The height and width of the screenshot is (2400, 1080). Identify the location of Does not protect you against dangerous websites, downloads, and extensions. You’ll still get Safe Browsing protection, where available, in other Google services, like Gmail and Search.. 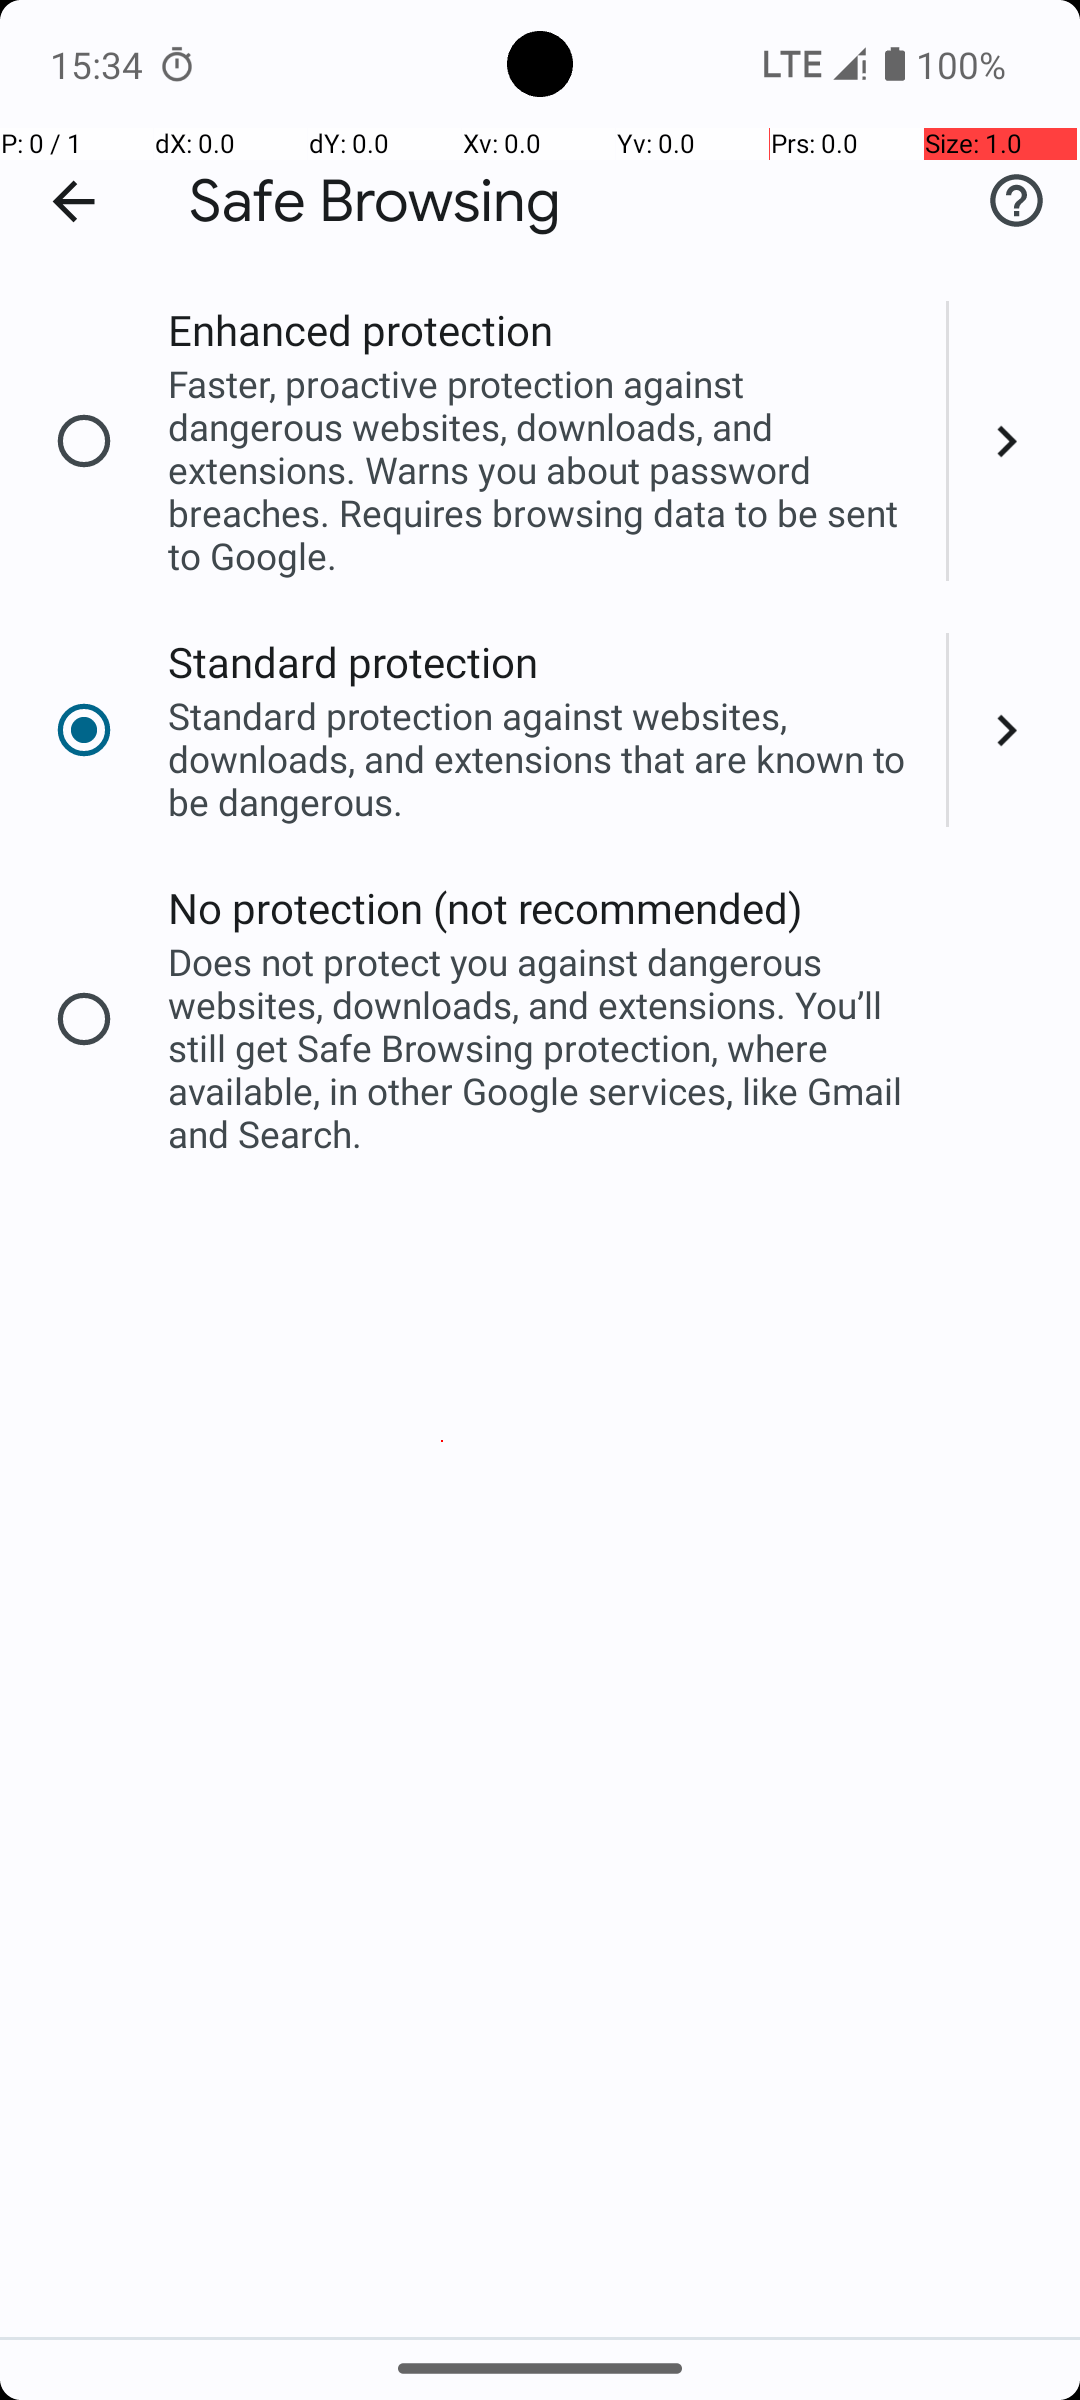
(544, 1048).